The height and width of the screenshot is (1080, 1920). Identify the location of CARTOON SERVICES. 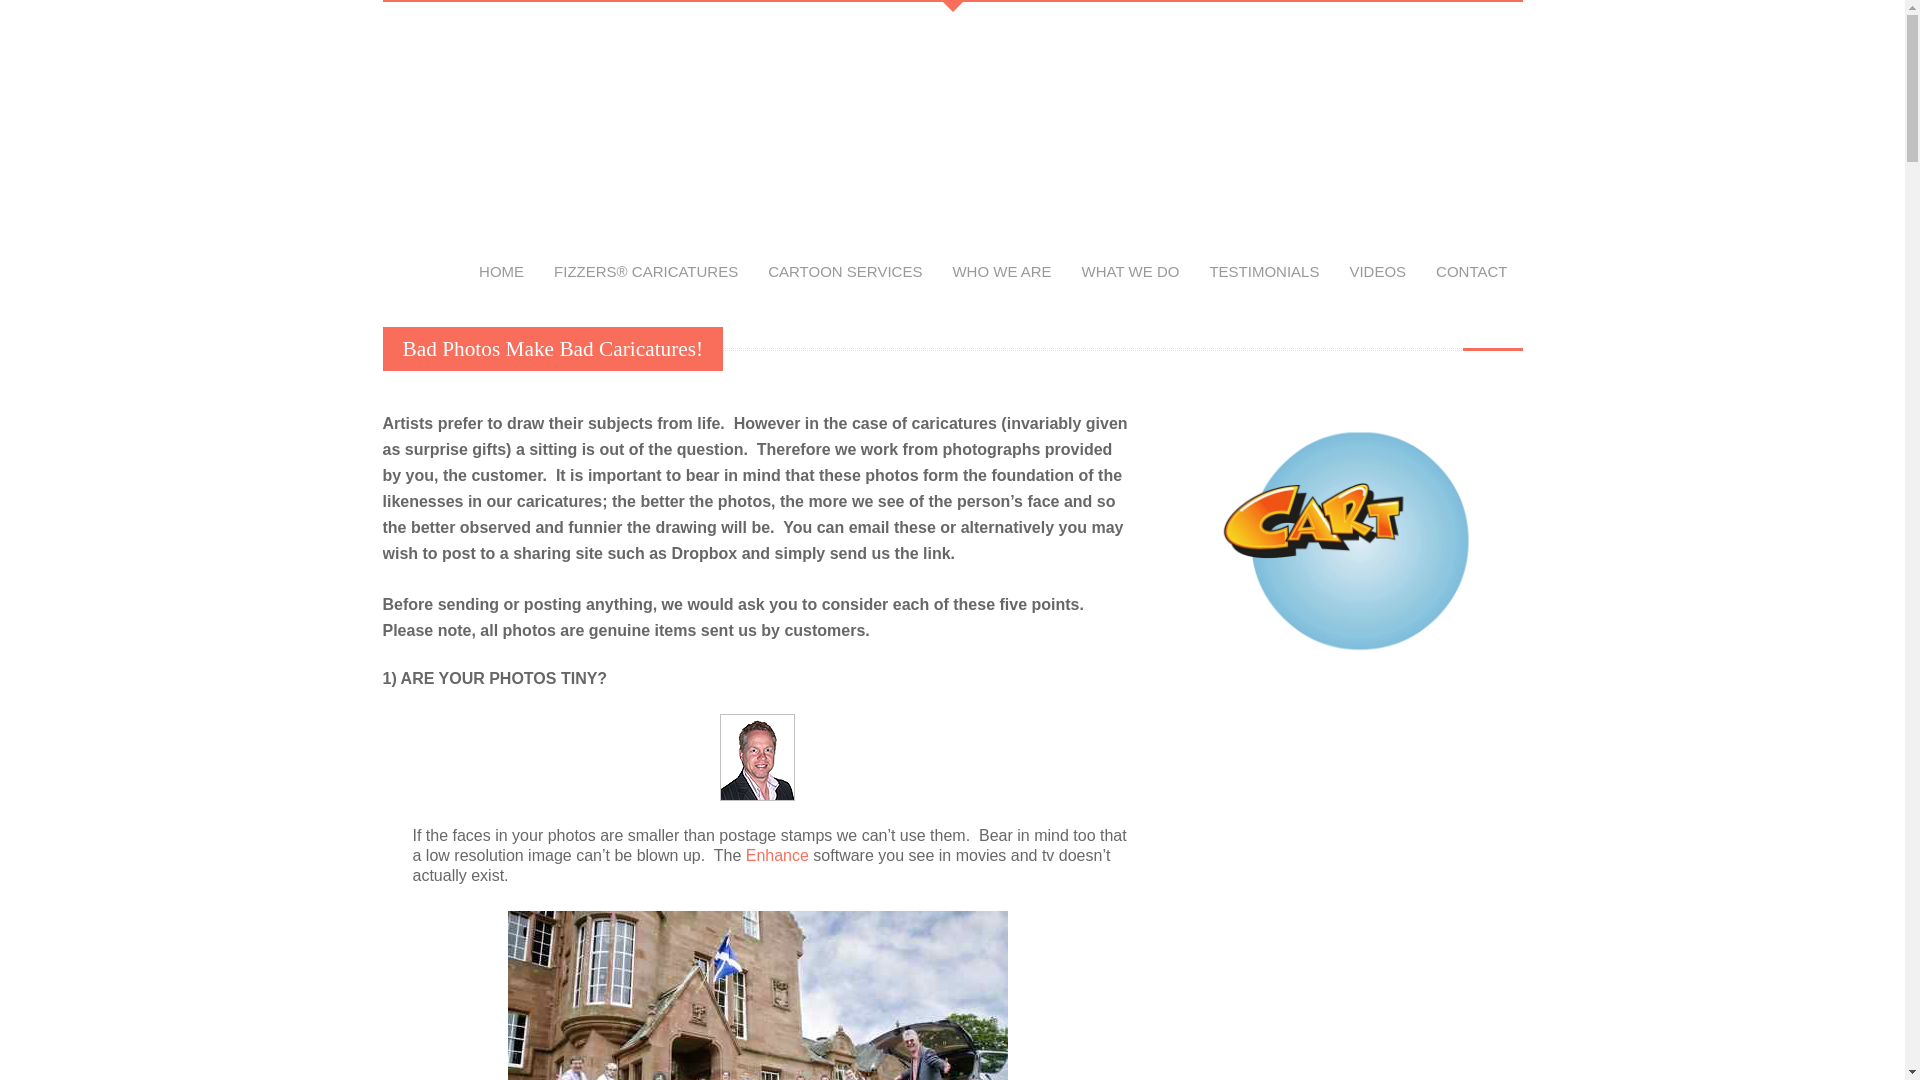
(844, 272).